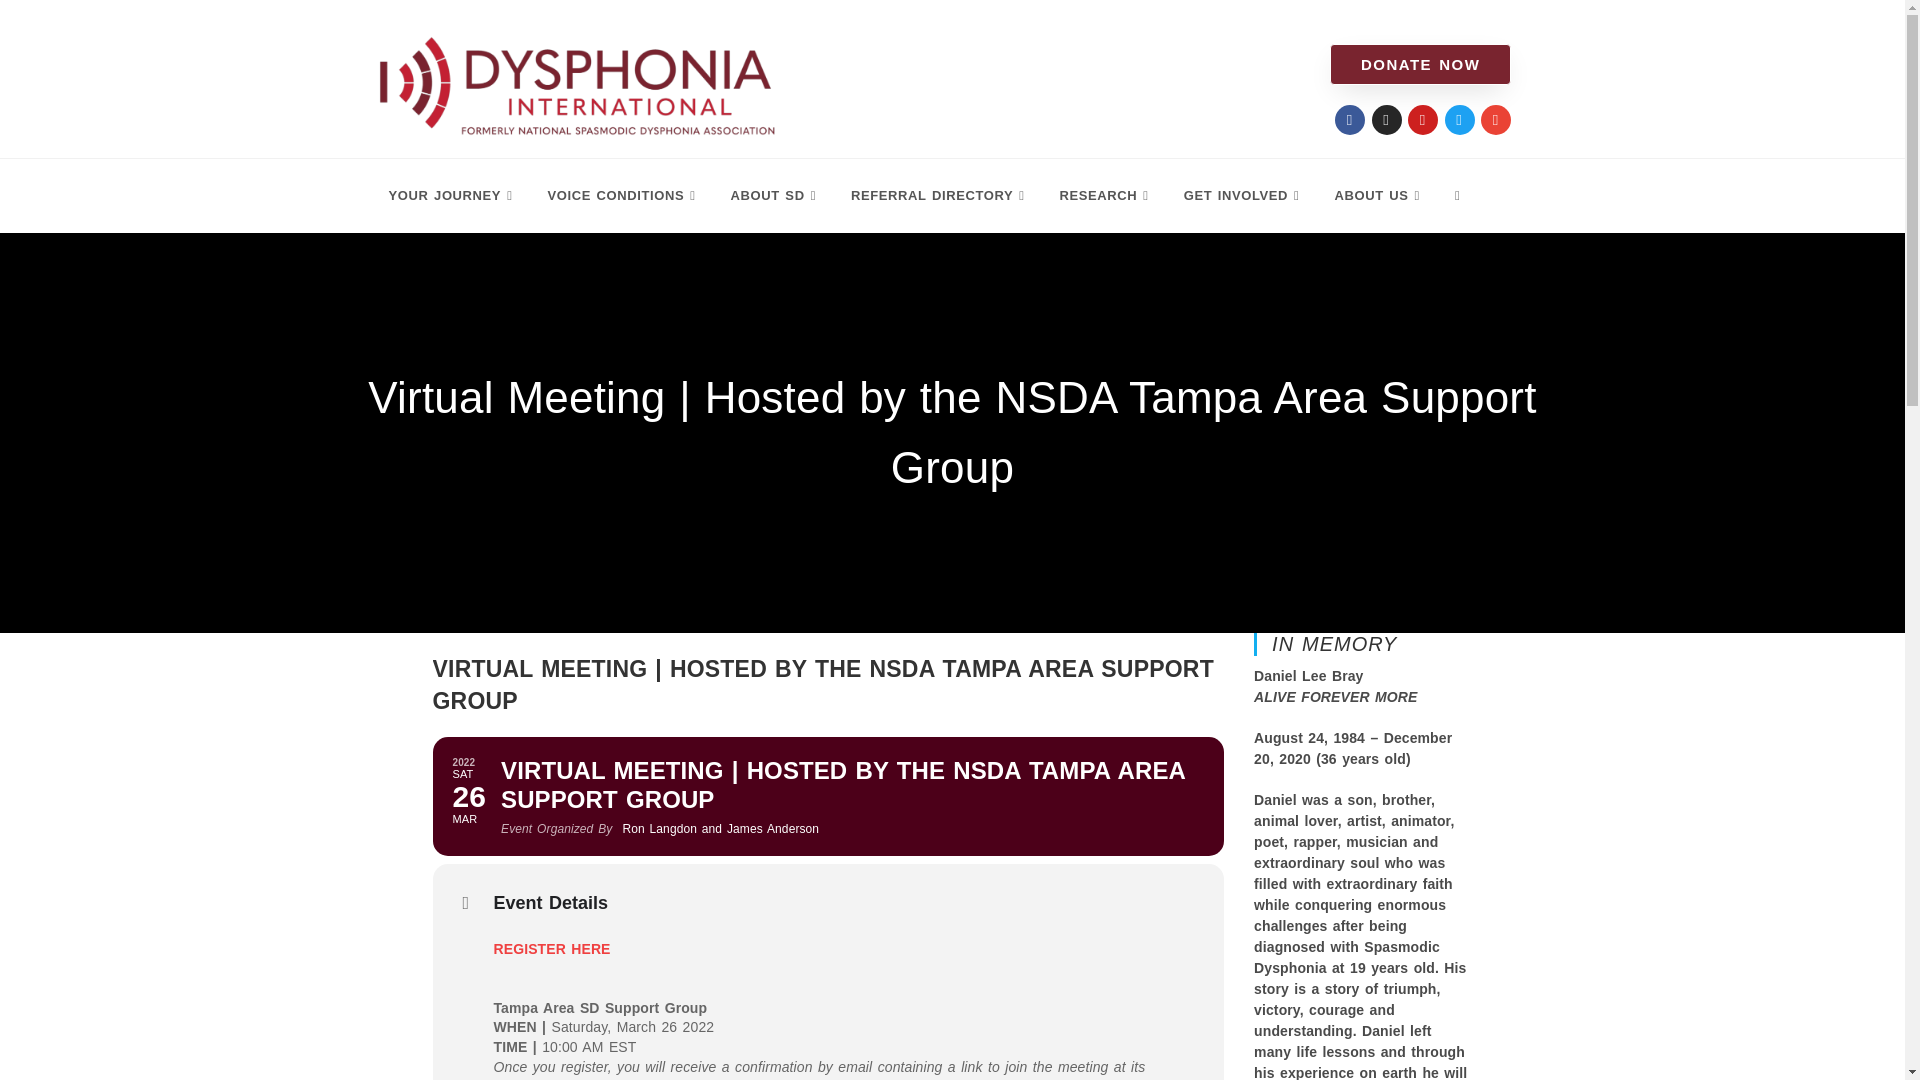  What do you see at coordinates (587, 18) in the screenshot?
I see `VOICE CONDITIONS` at bounding box center [587, 18].